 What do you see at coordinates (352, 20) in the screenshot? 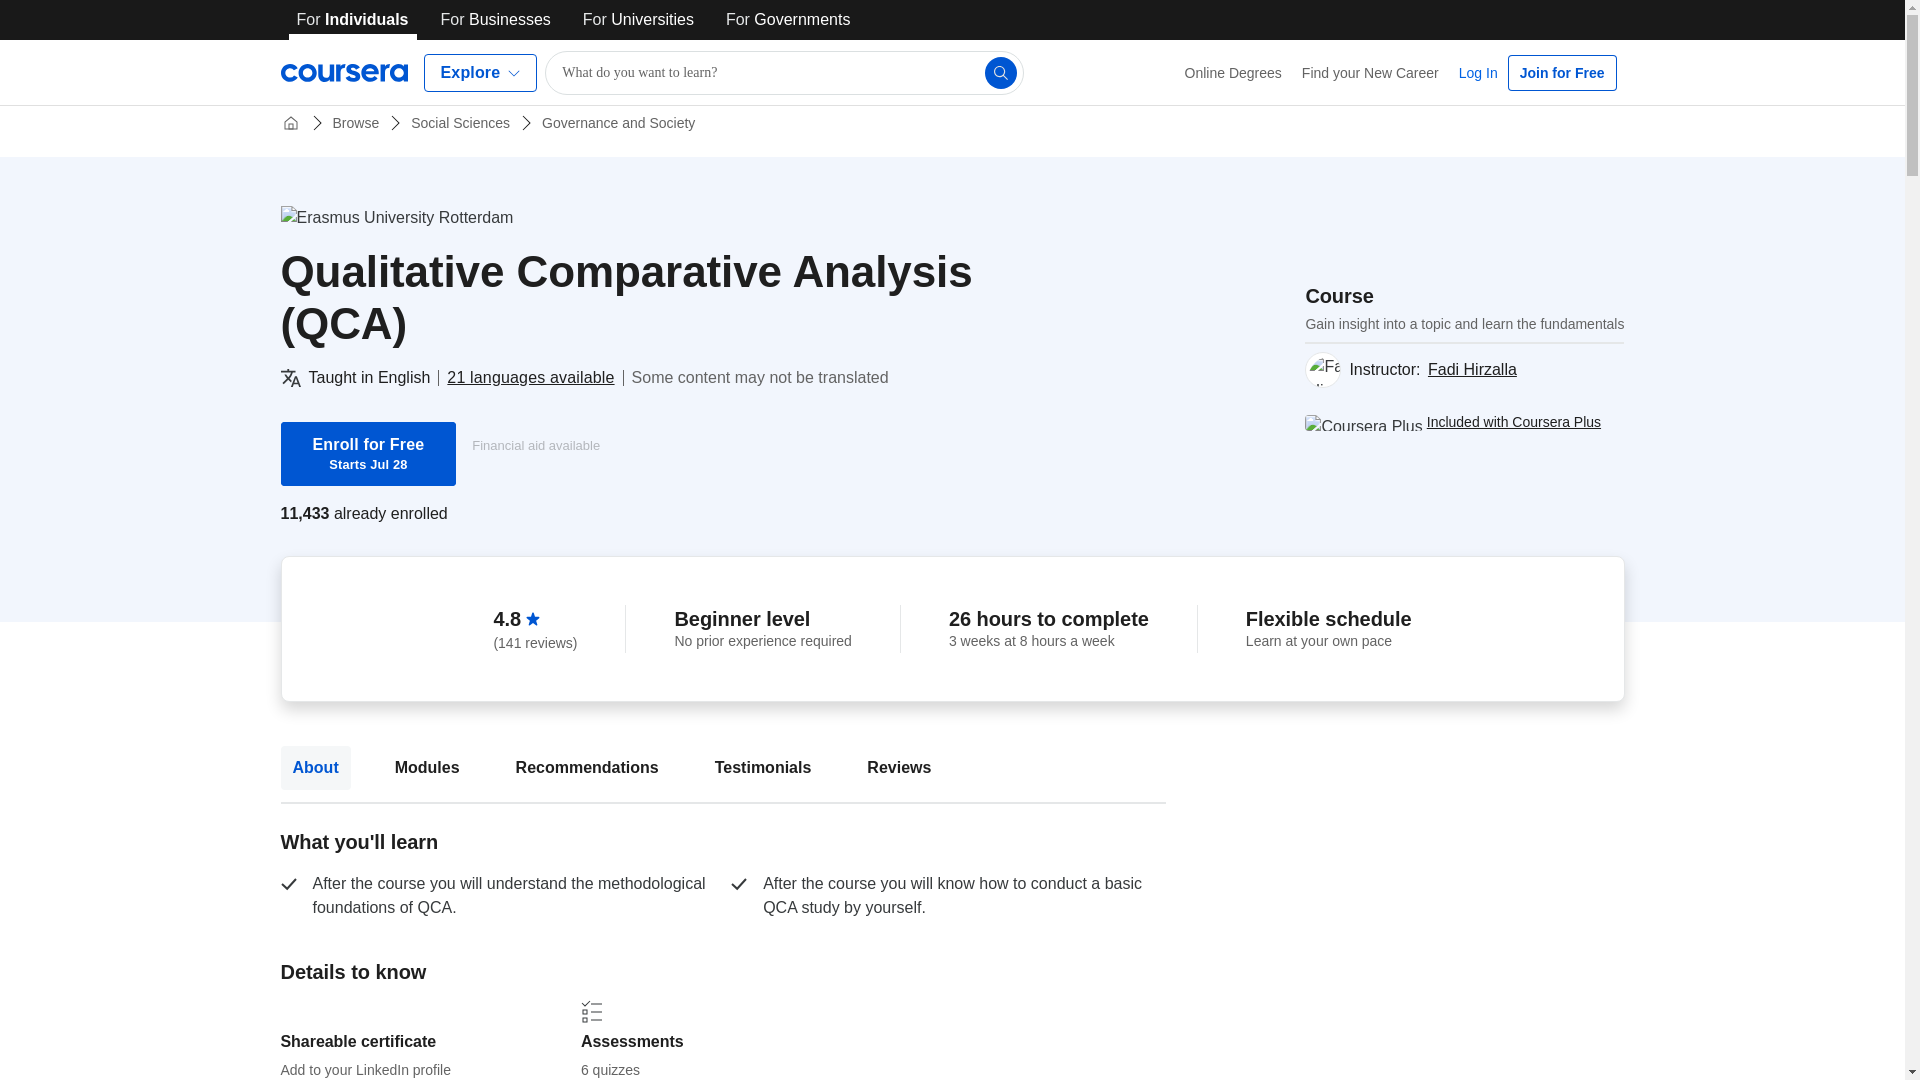
I see `For Individuals` at bounding box center [352, 20].